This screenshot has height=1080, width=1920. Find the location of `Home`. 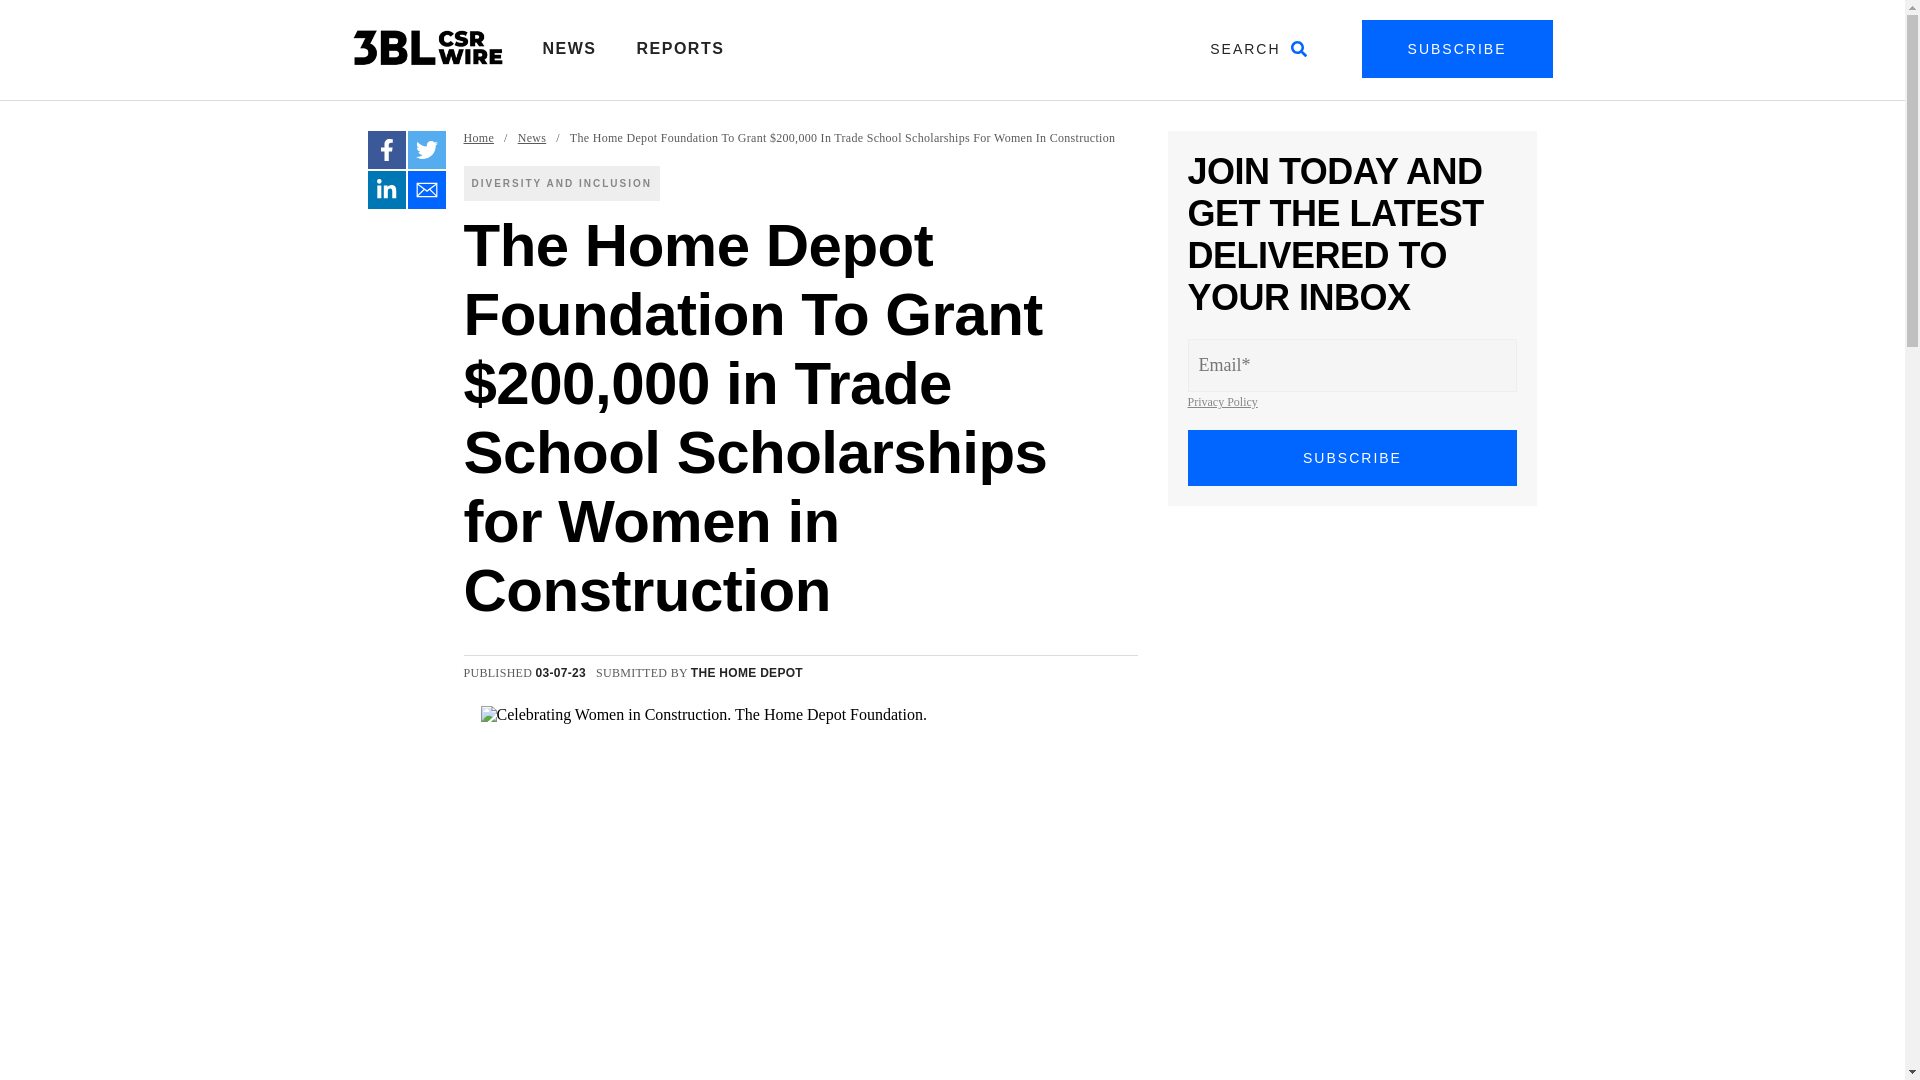

Home is located at coordinates (480, 138).